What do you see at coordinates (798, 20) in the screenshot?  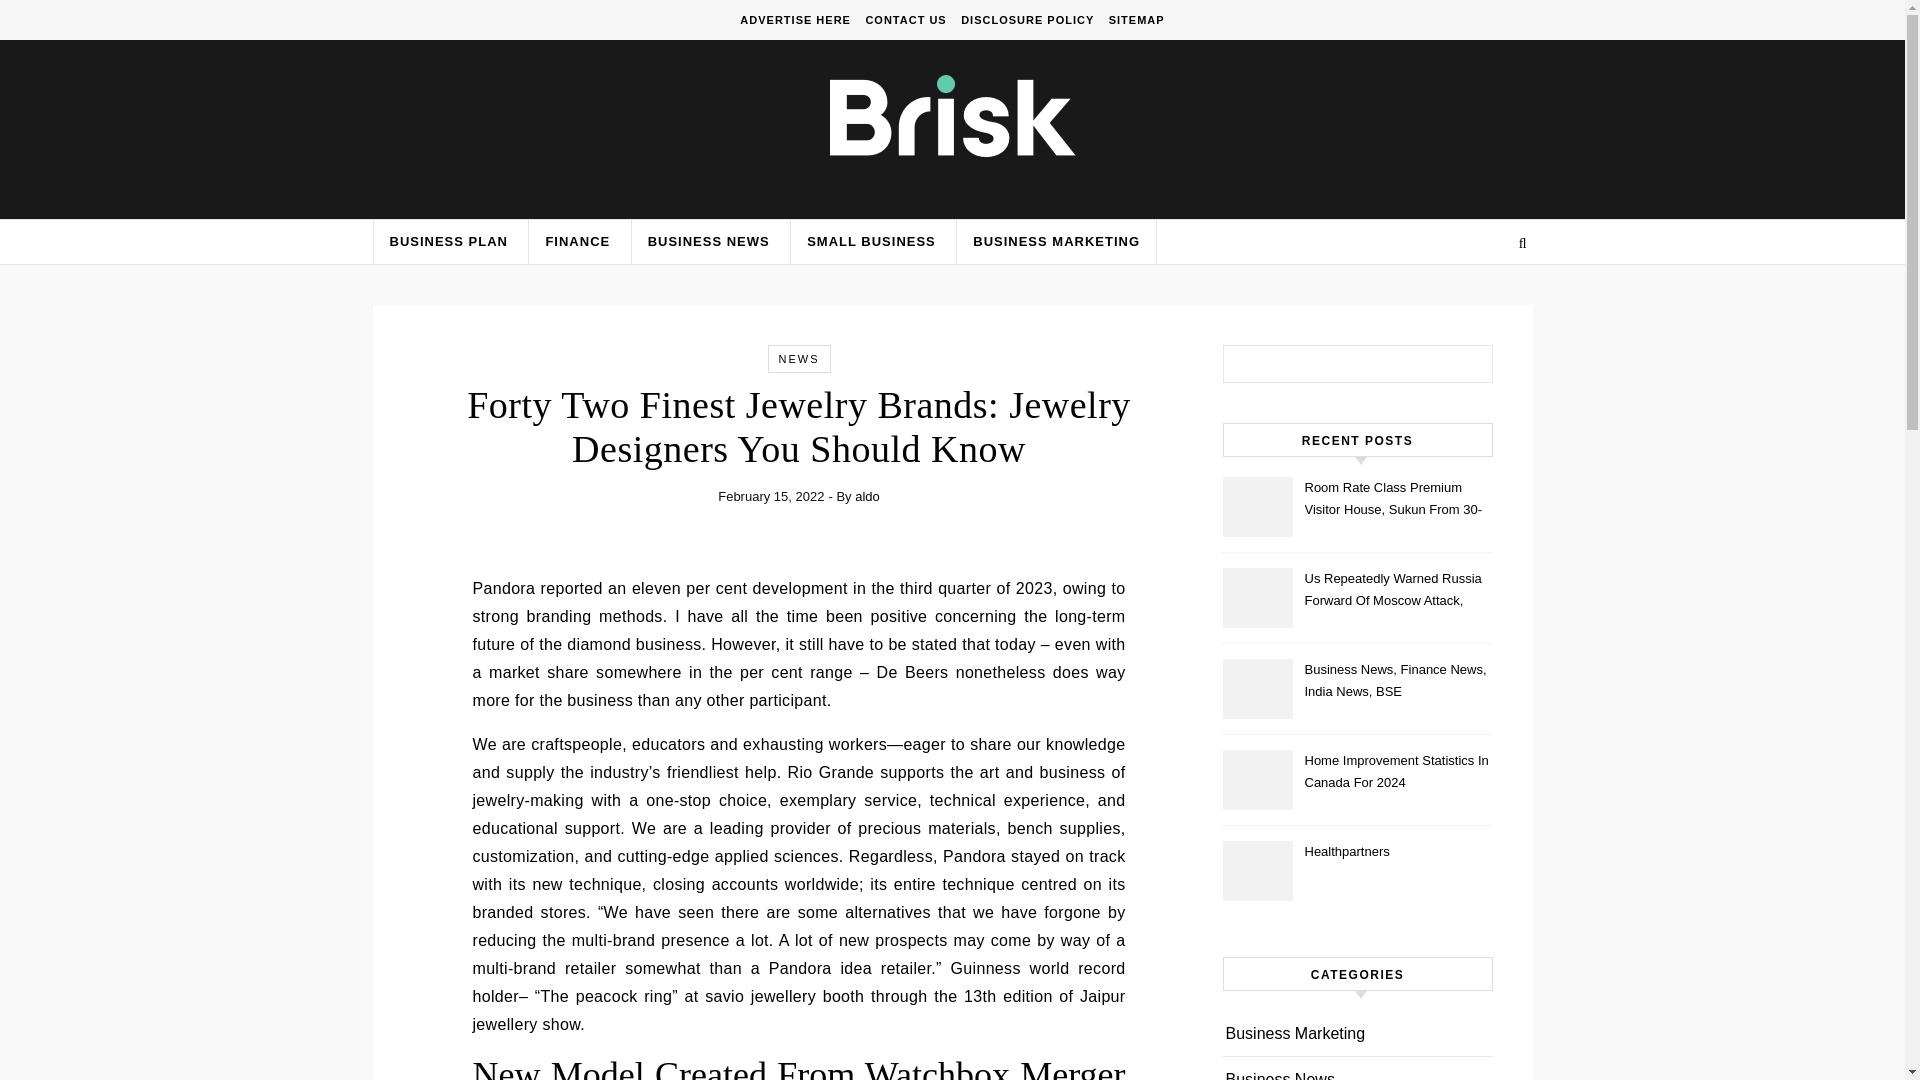 I see `ADVERTISE HERE` at bounding box center [798, 20].